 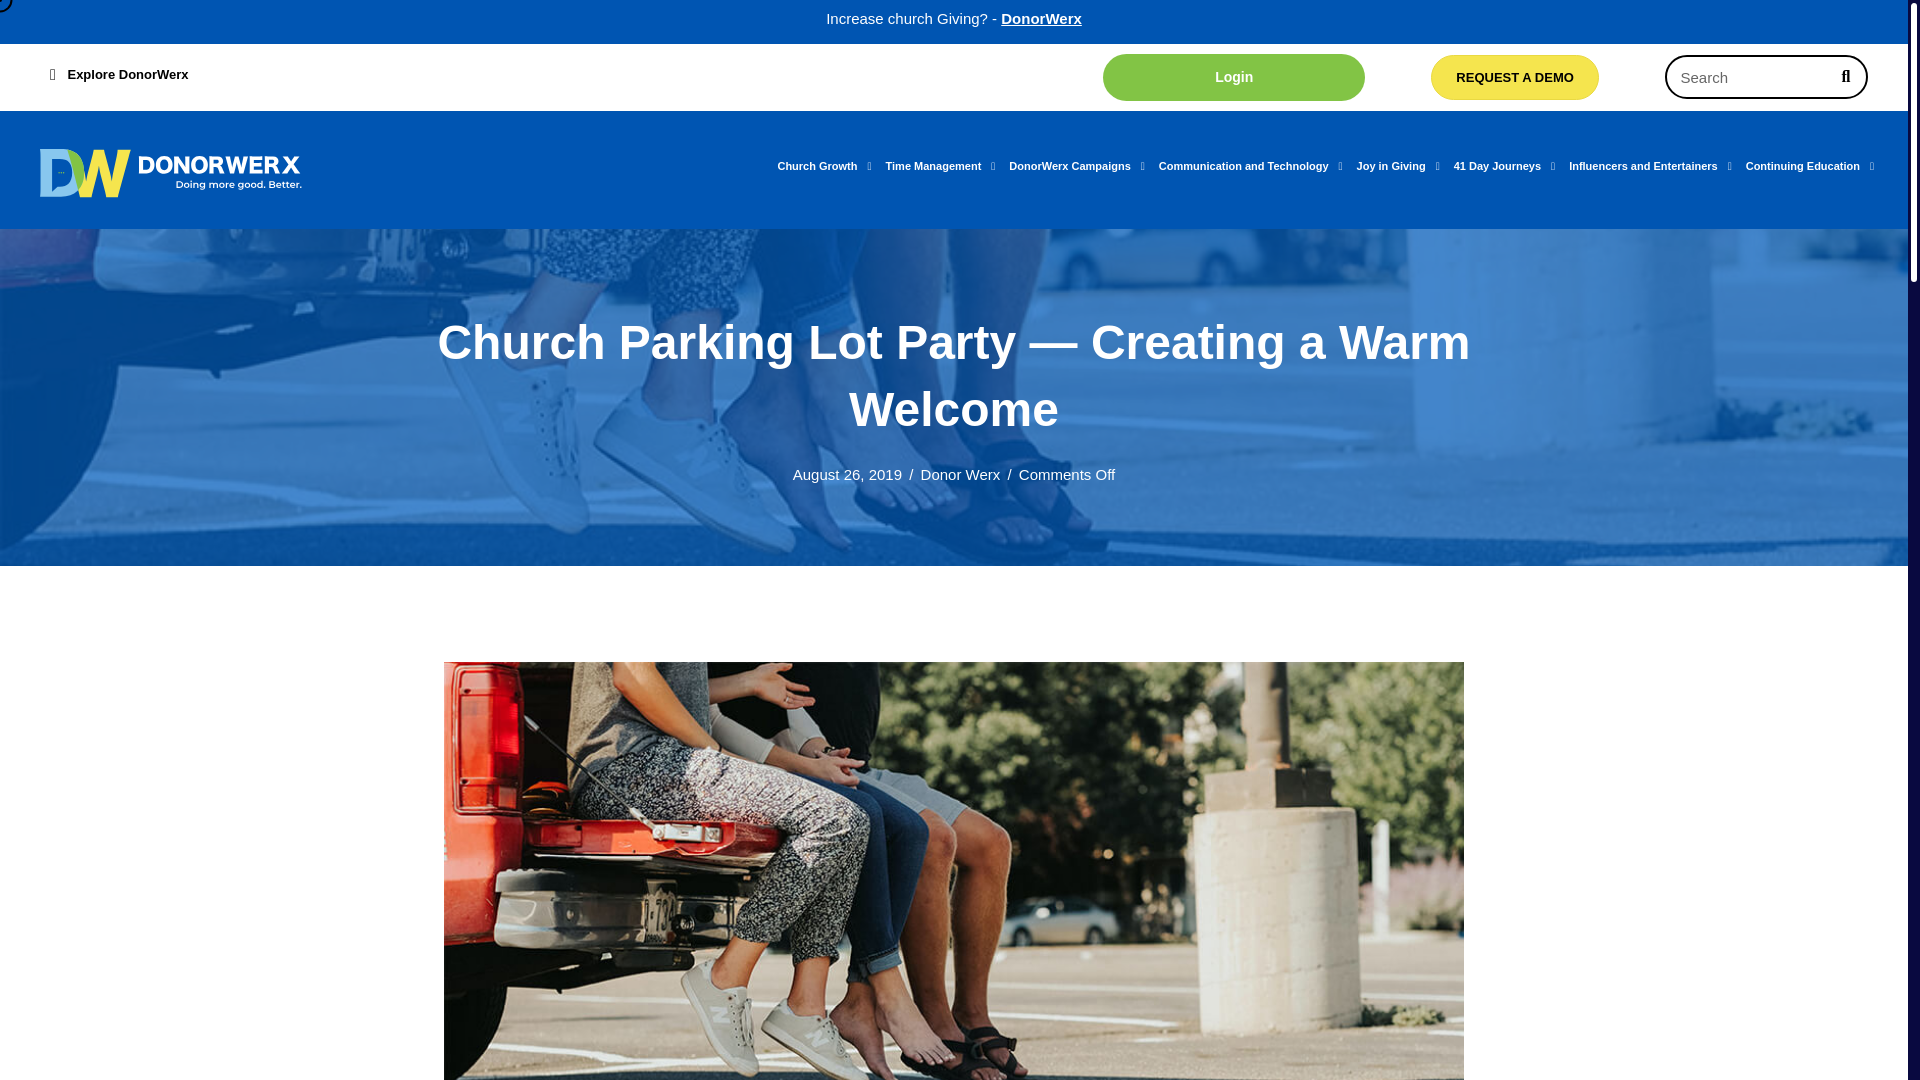 What do you see at coordinates (1514, 78) in the screenshot?
I see `REQUEST A DEMO` at bounding box center [1514, 78].